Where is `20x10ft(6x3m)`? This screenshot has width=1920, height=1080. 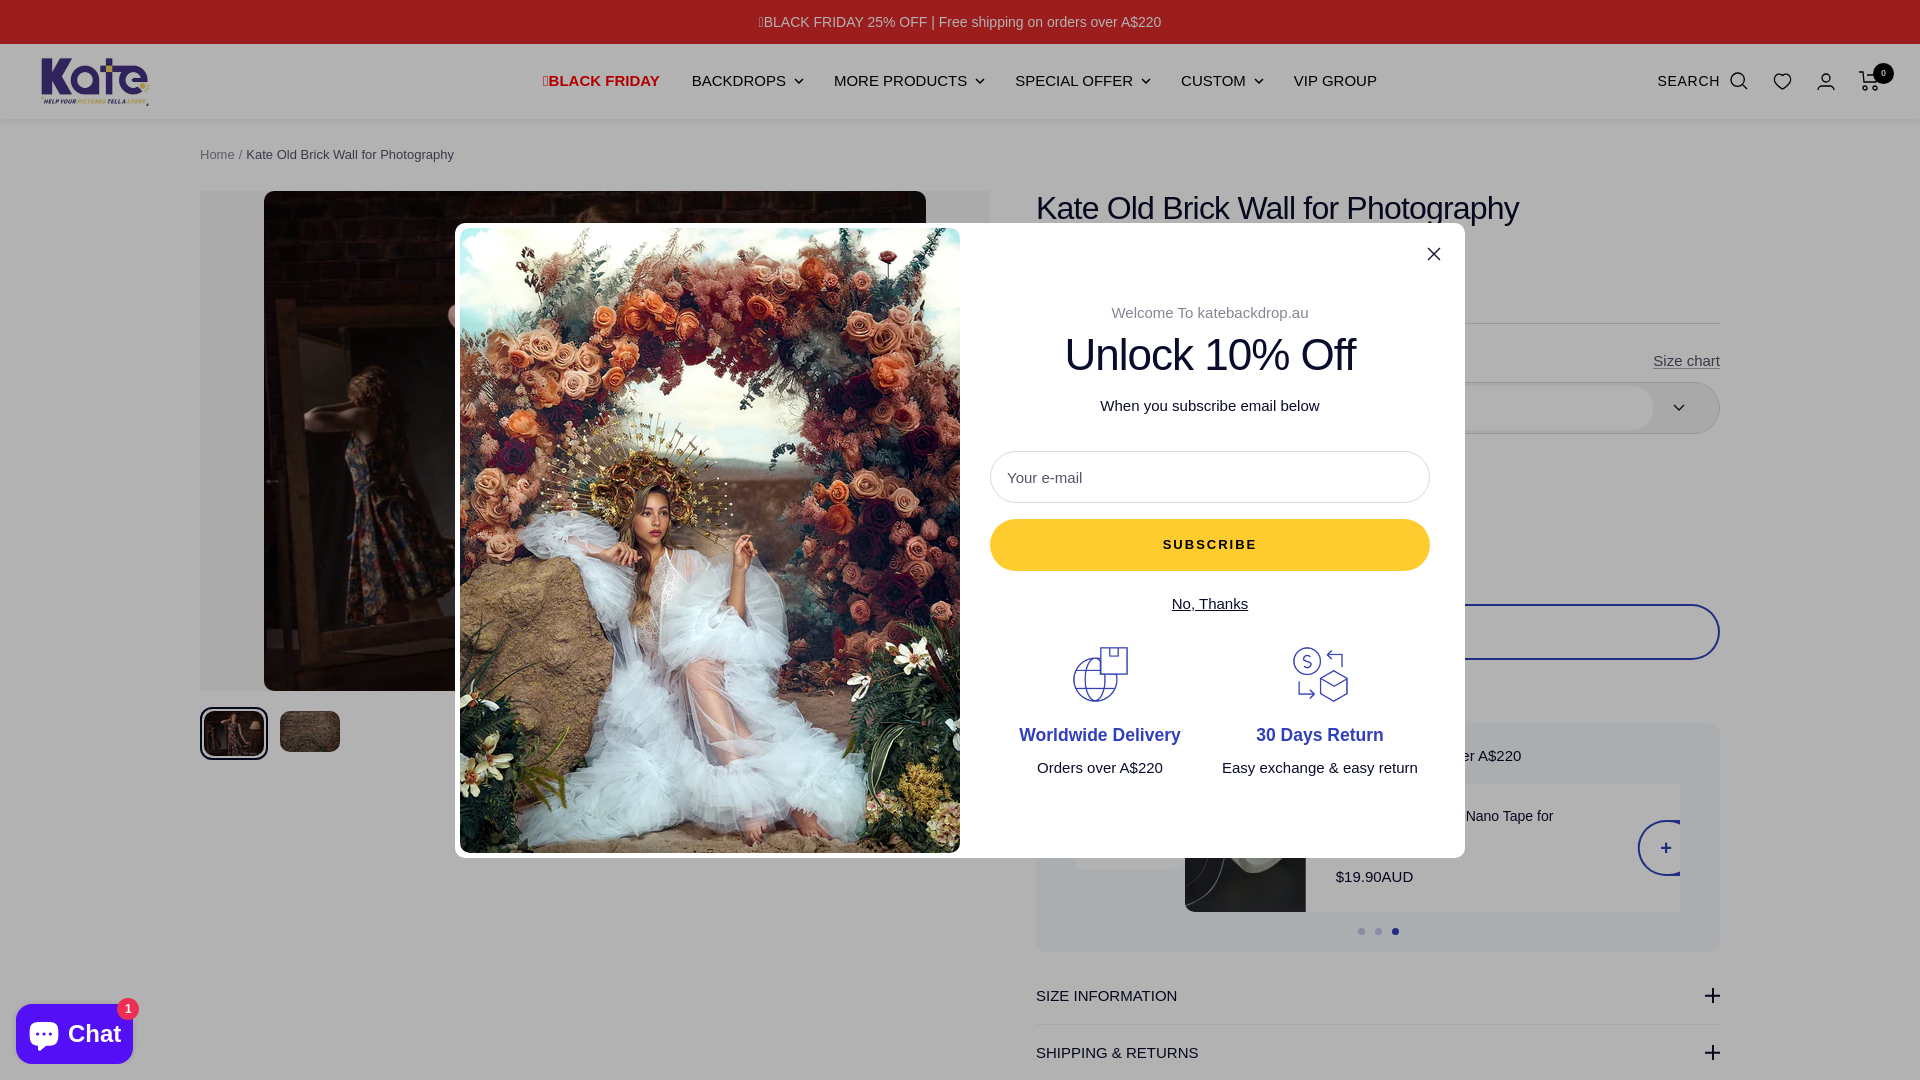
20x10ft(6x3m) is located at coordinates (1370, 715).